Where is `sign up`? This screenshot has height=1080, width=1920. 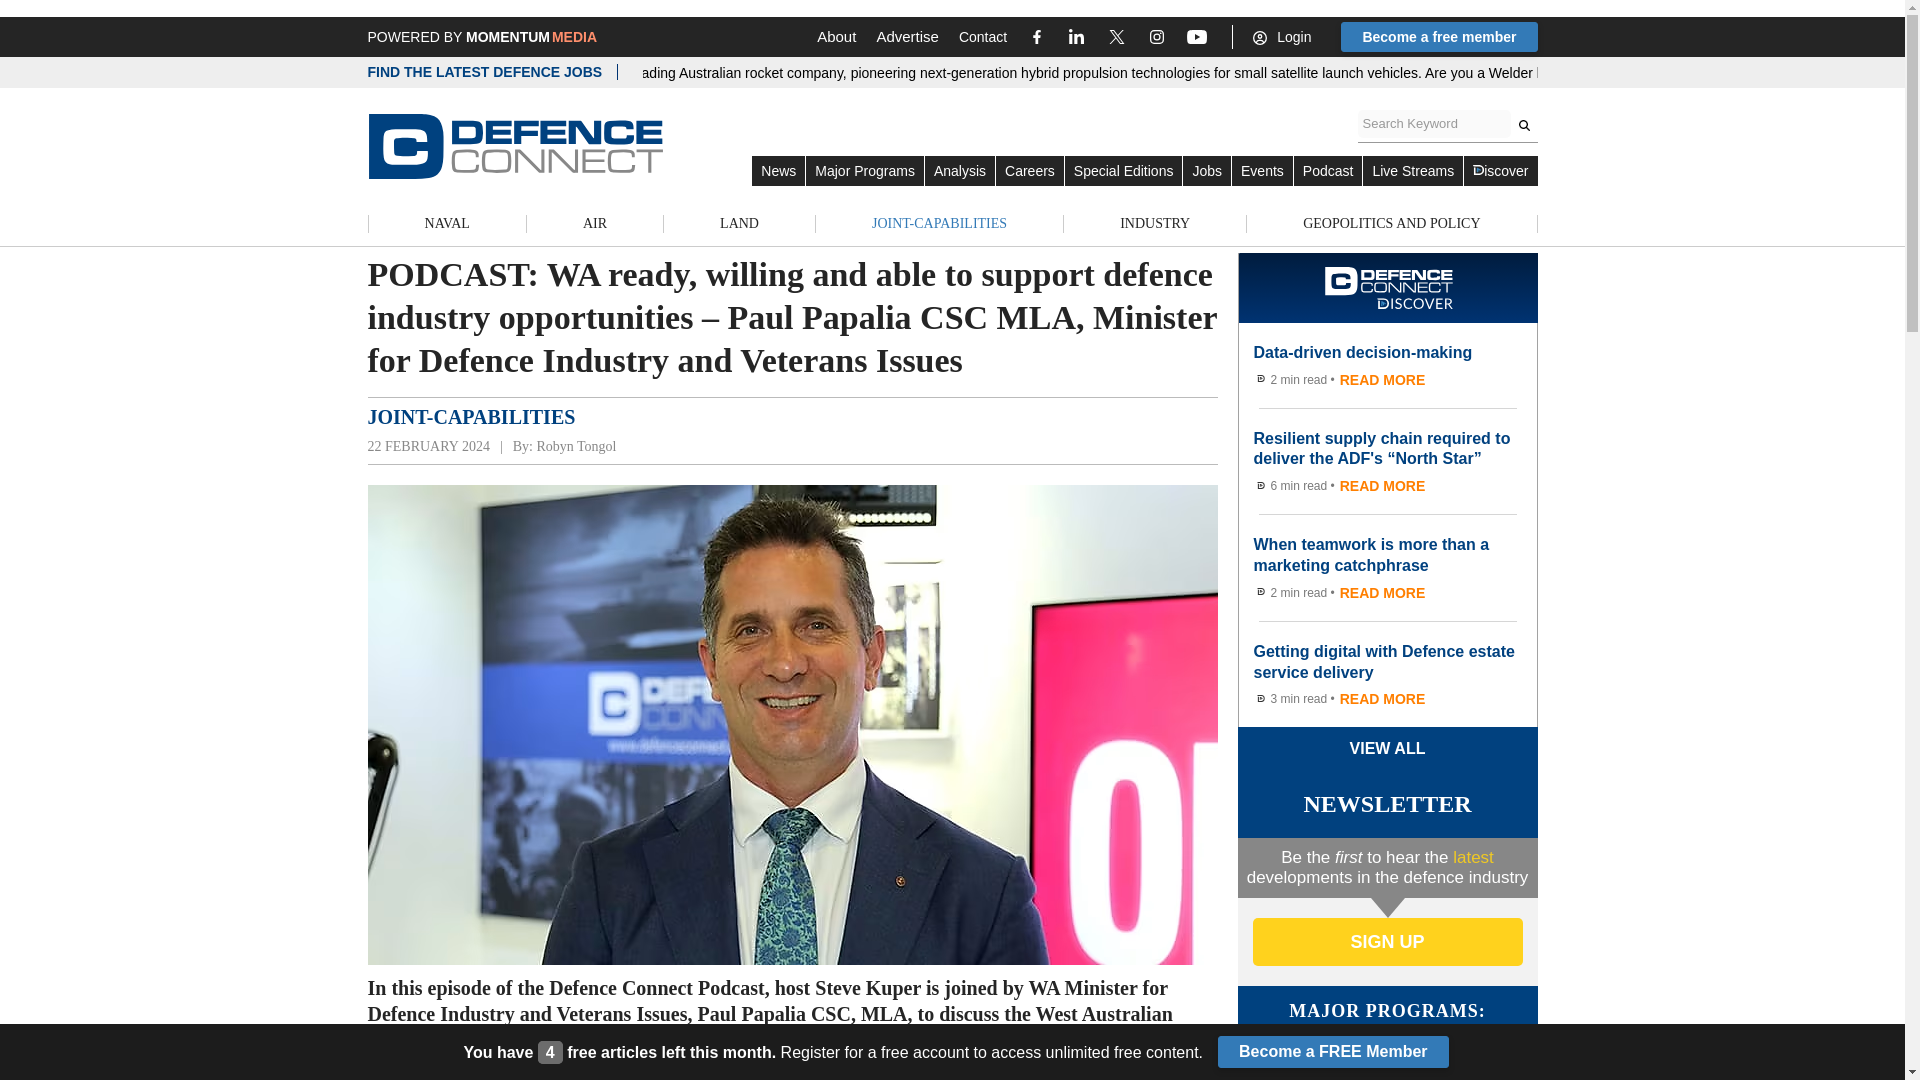 sign up is located at coordinates (1386, 942).